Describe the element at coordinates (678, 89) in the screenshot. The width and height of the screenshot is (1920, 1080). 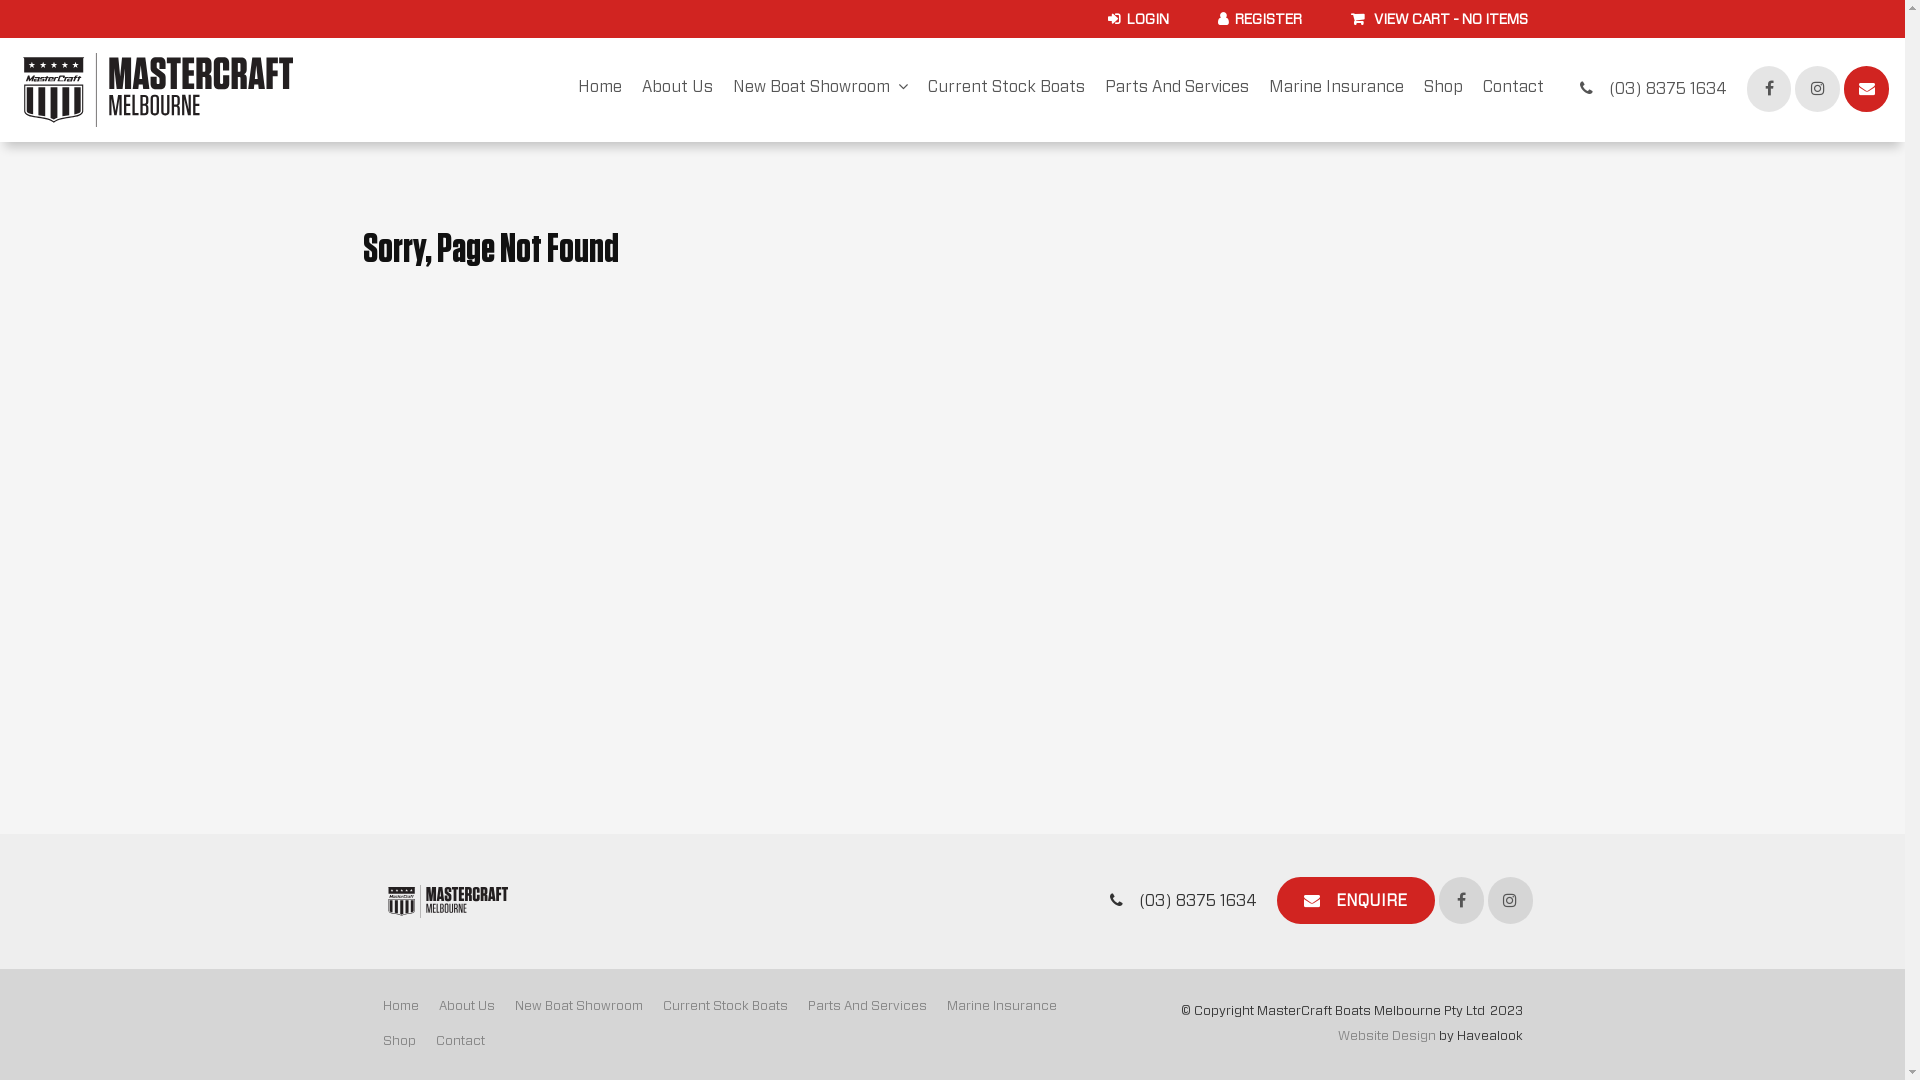
I see `About Us` at that location.